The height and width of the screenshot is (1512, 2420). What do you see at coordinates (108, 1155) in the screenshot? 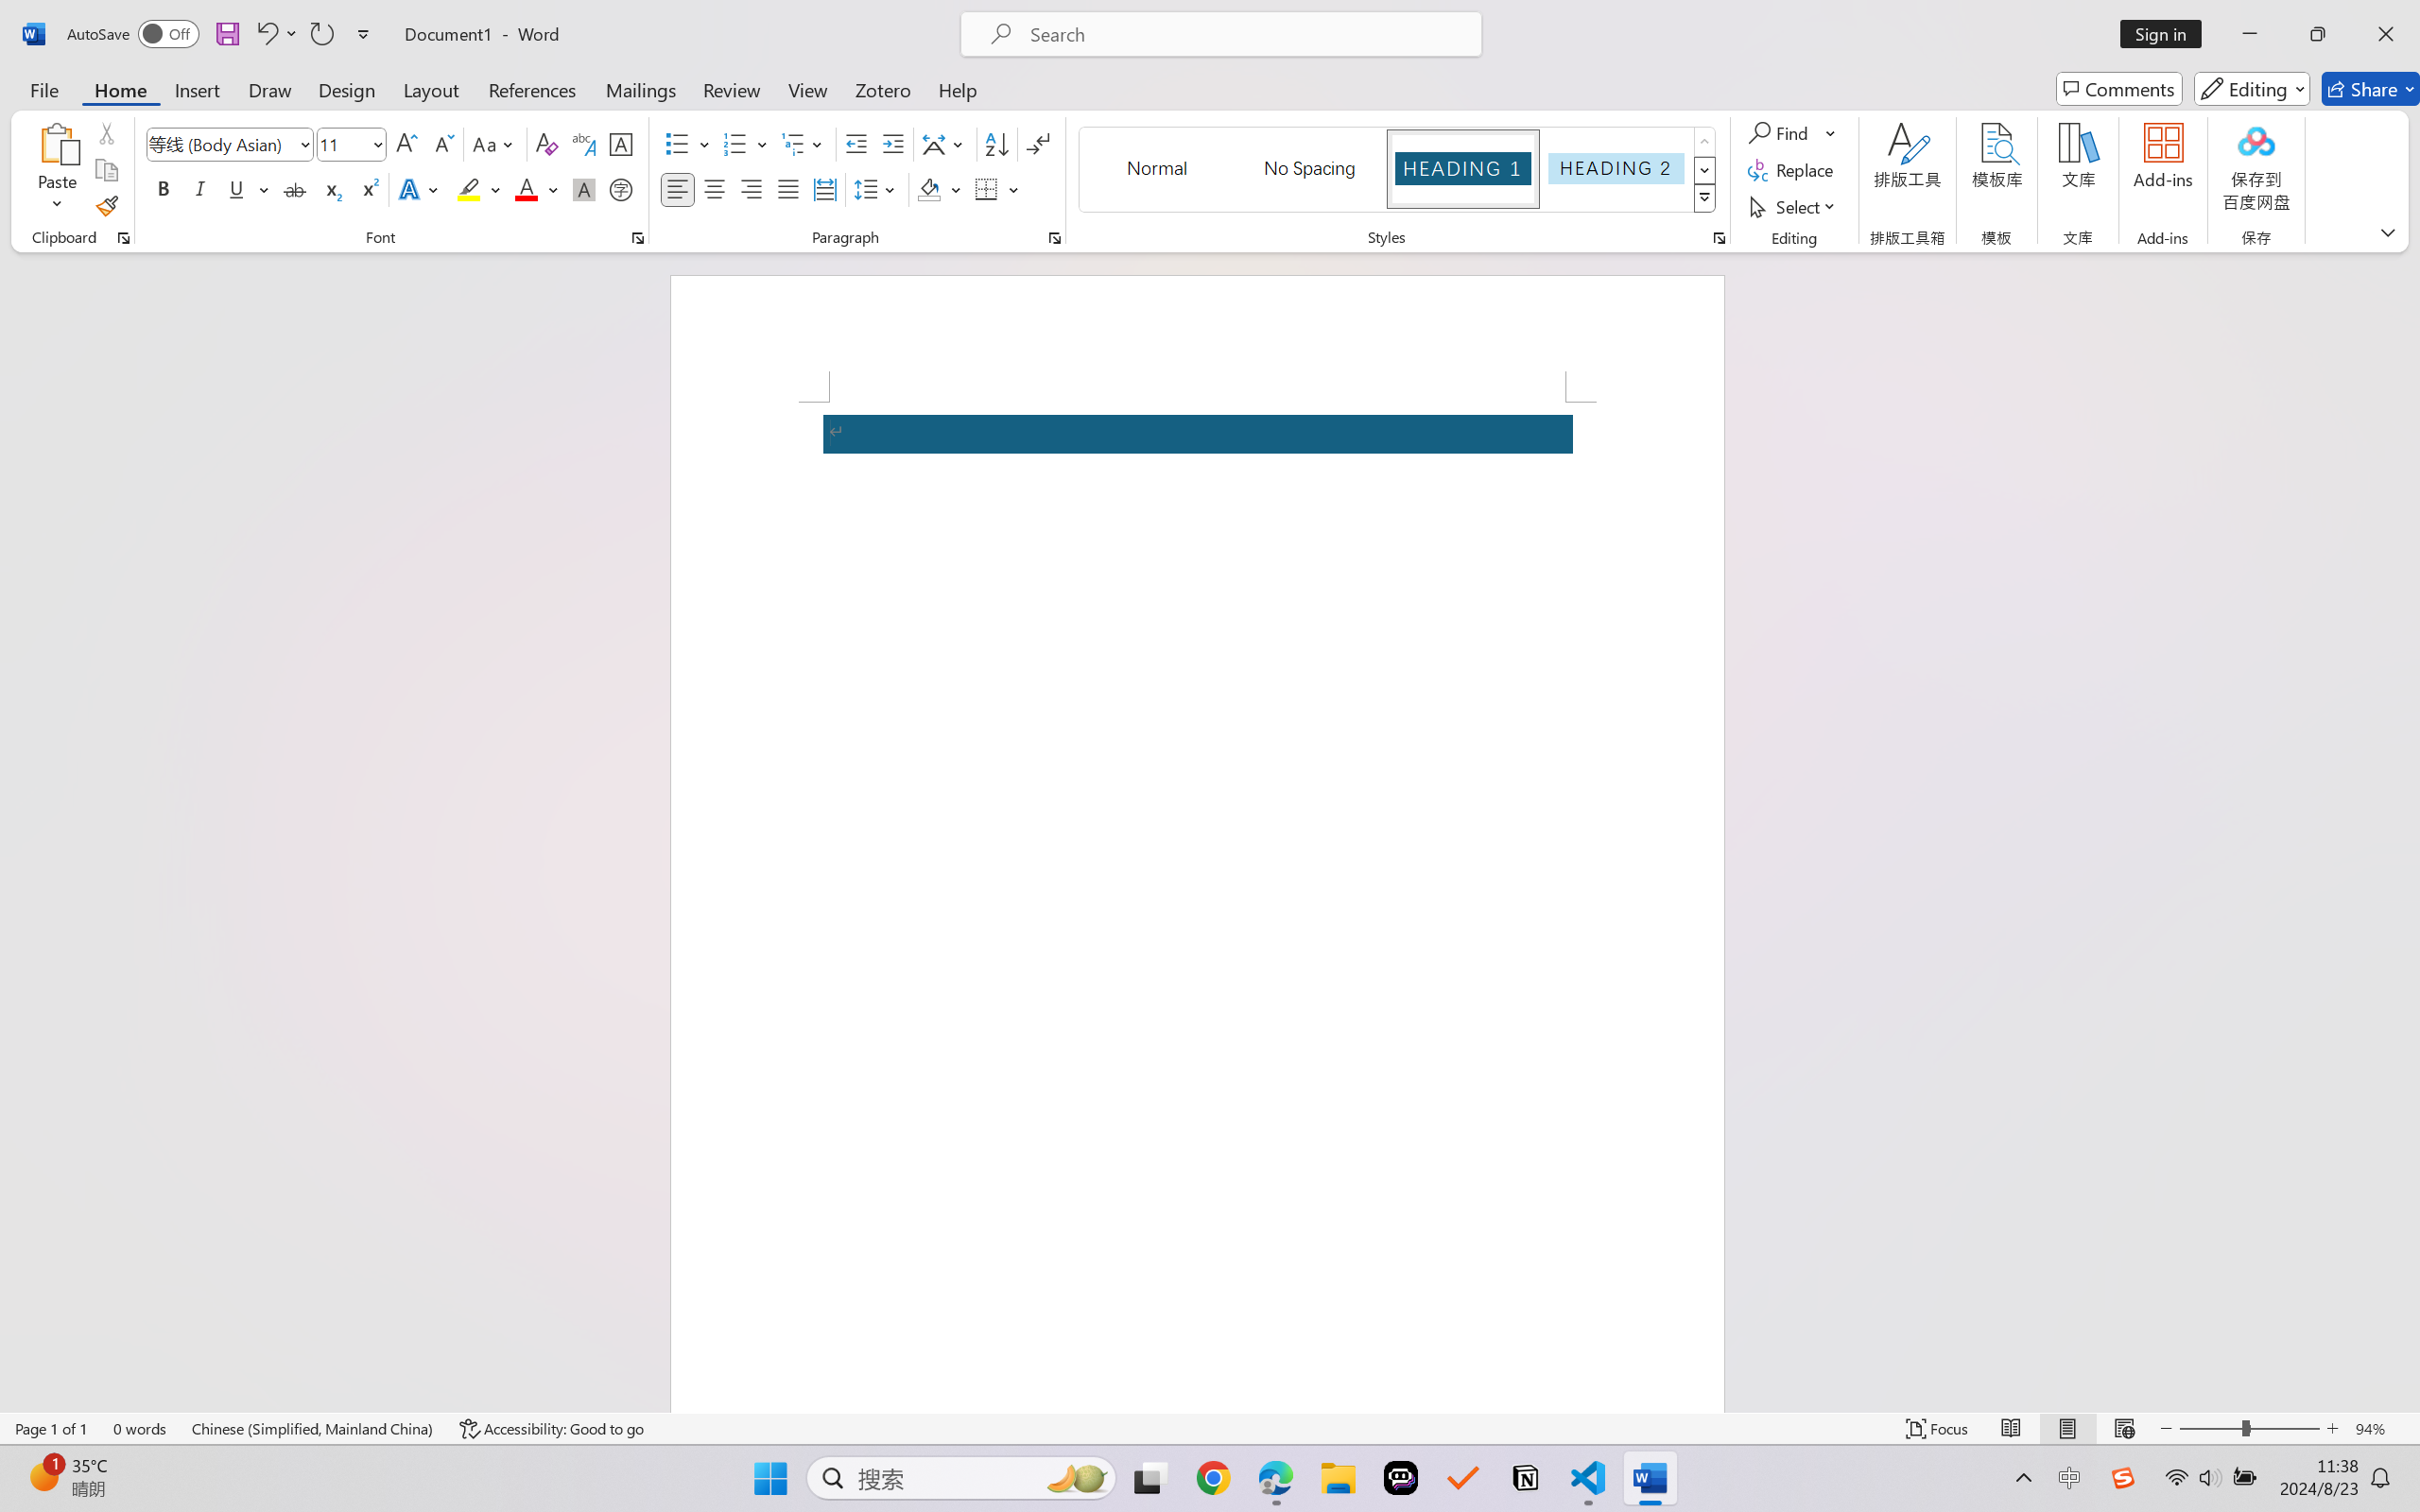
I see `Report history` at bounding box center [108, 1155].